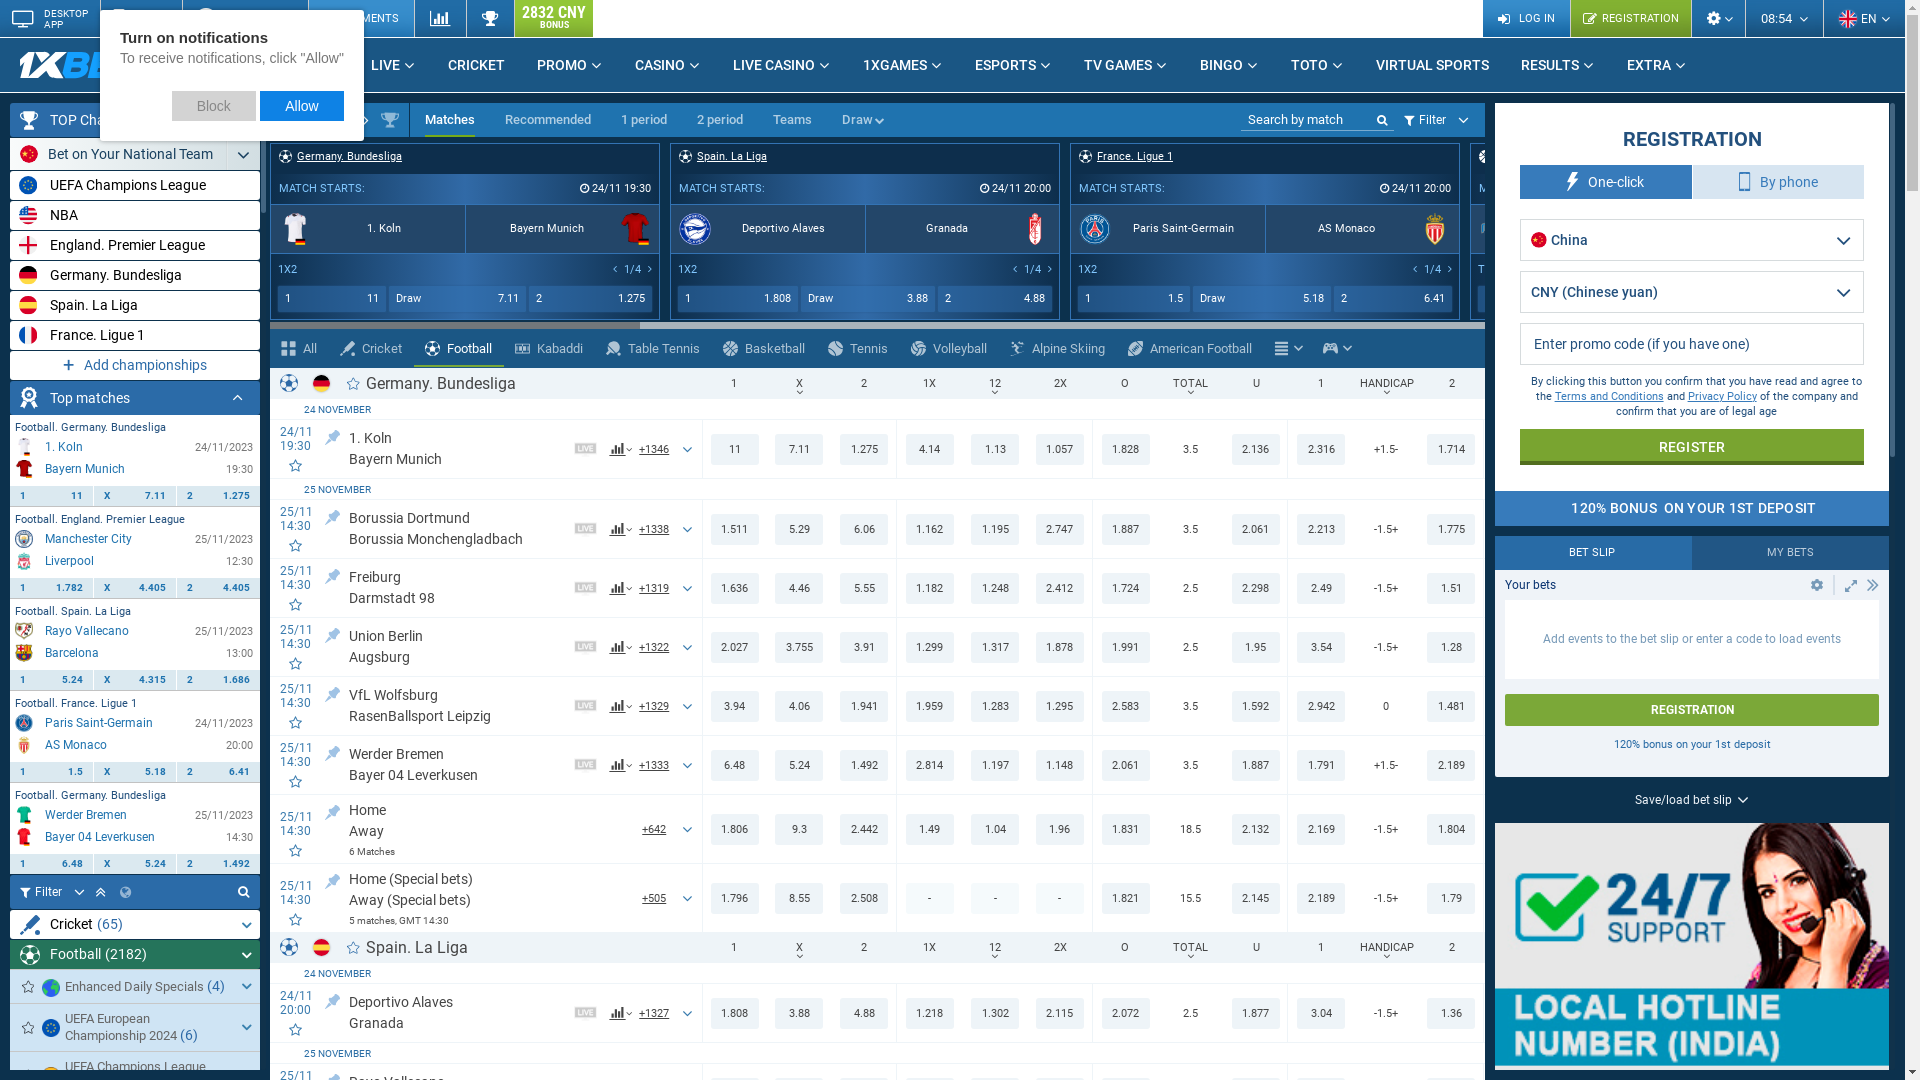 This screenshot has width=1920, height=1080. What do you see at coordinates (554, 18) in the screenshot?
I see `2832 CNY
BONUS` at bounding box center [554, 18].